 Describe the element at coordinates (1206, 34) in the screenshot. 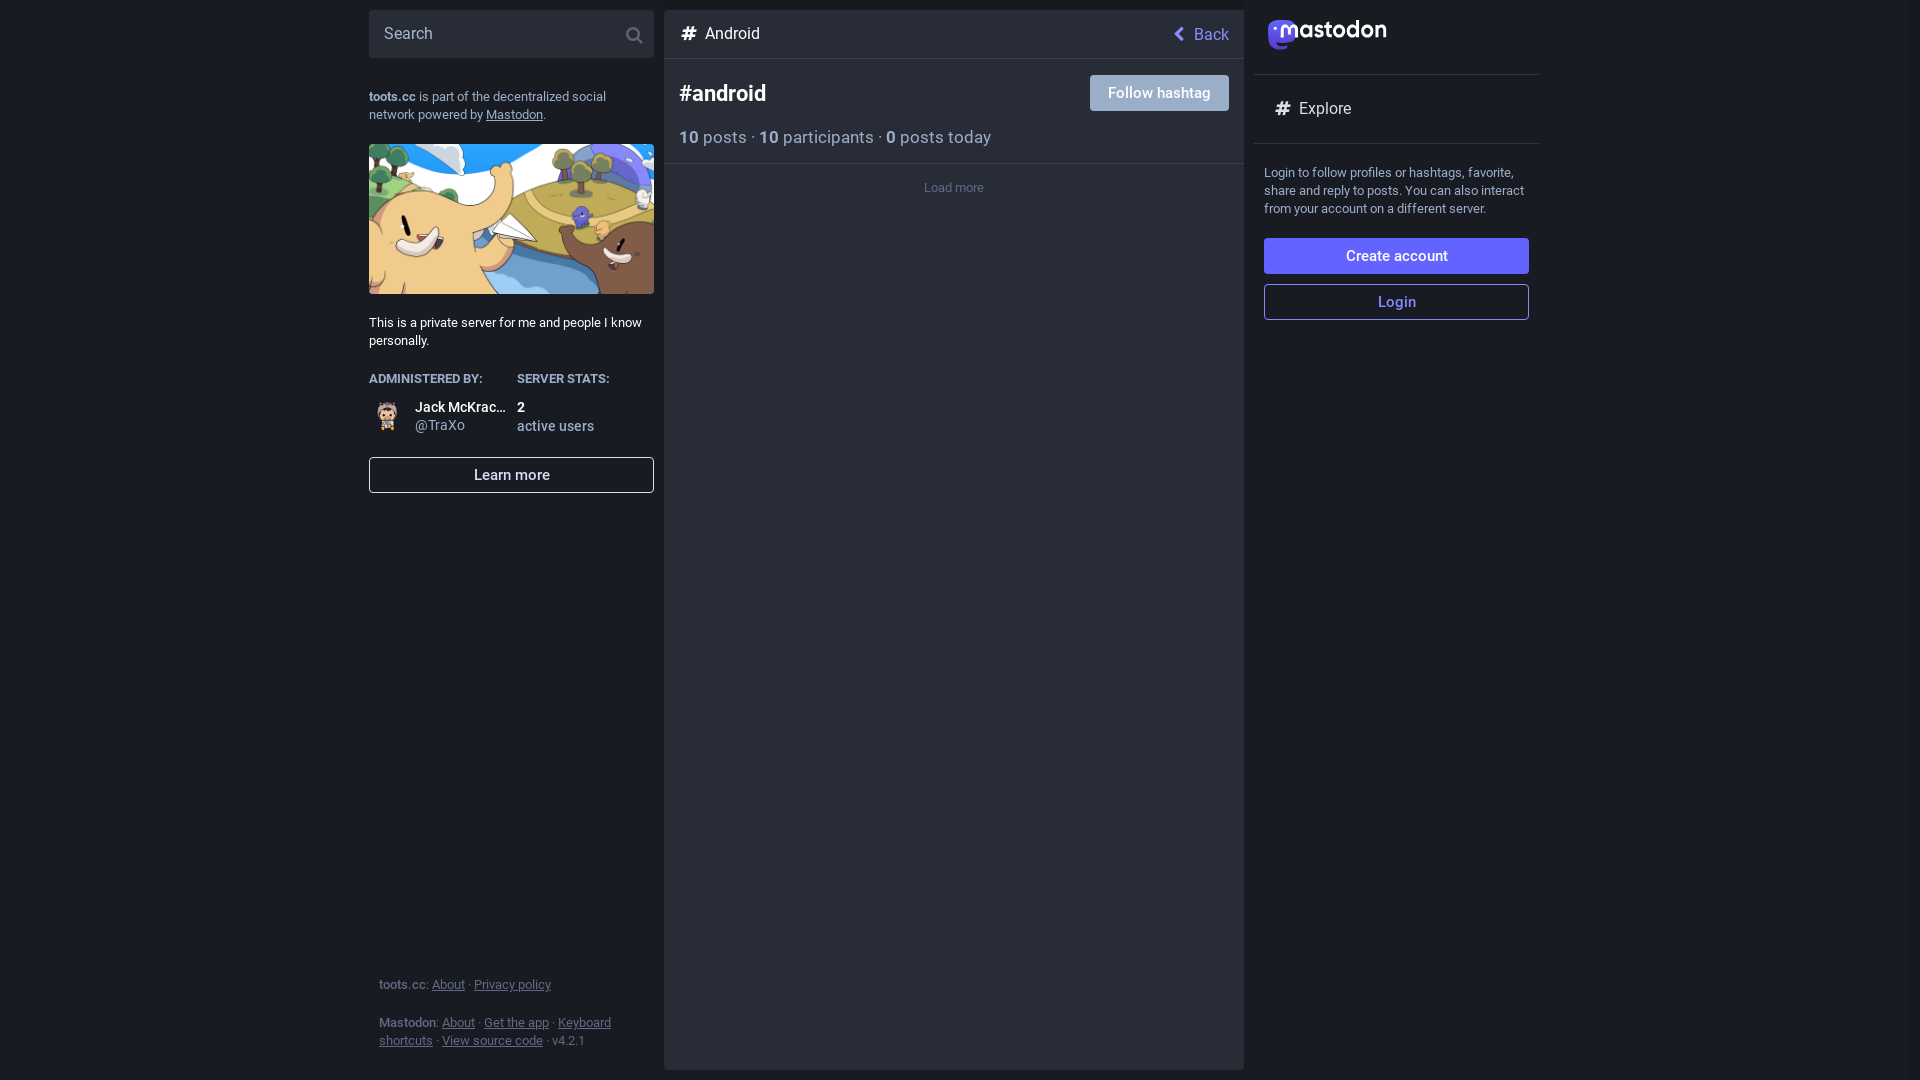

I see `Back` at that location.